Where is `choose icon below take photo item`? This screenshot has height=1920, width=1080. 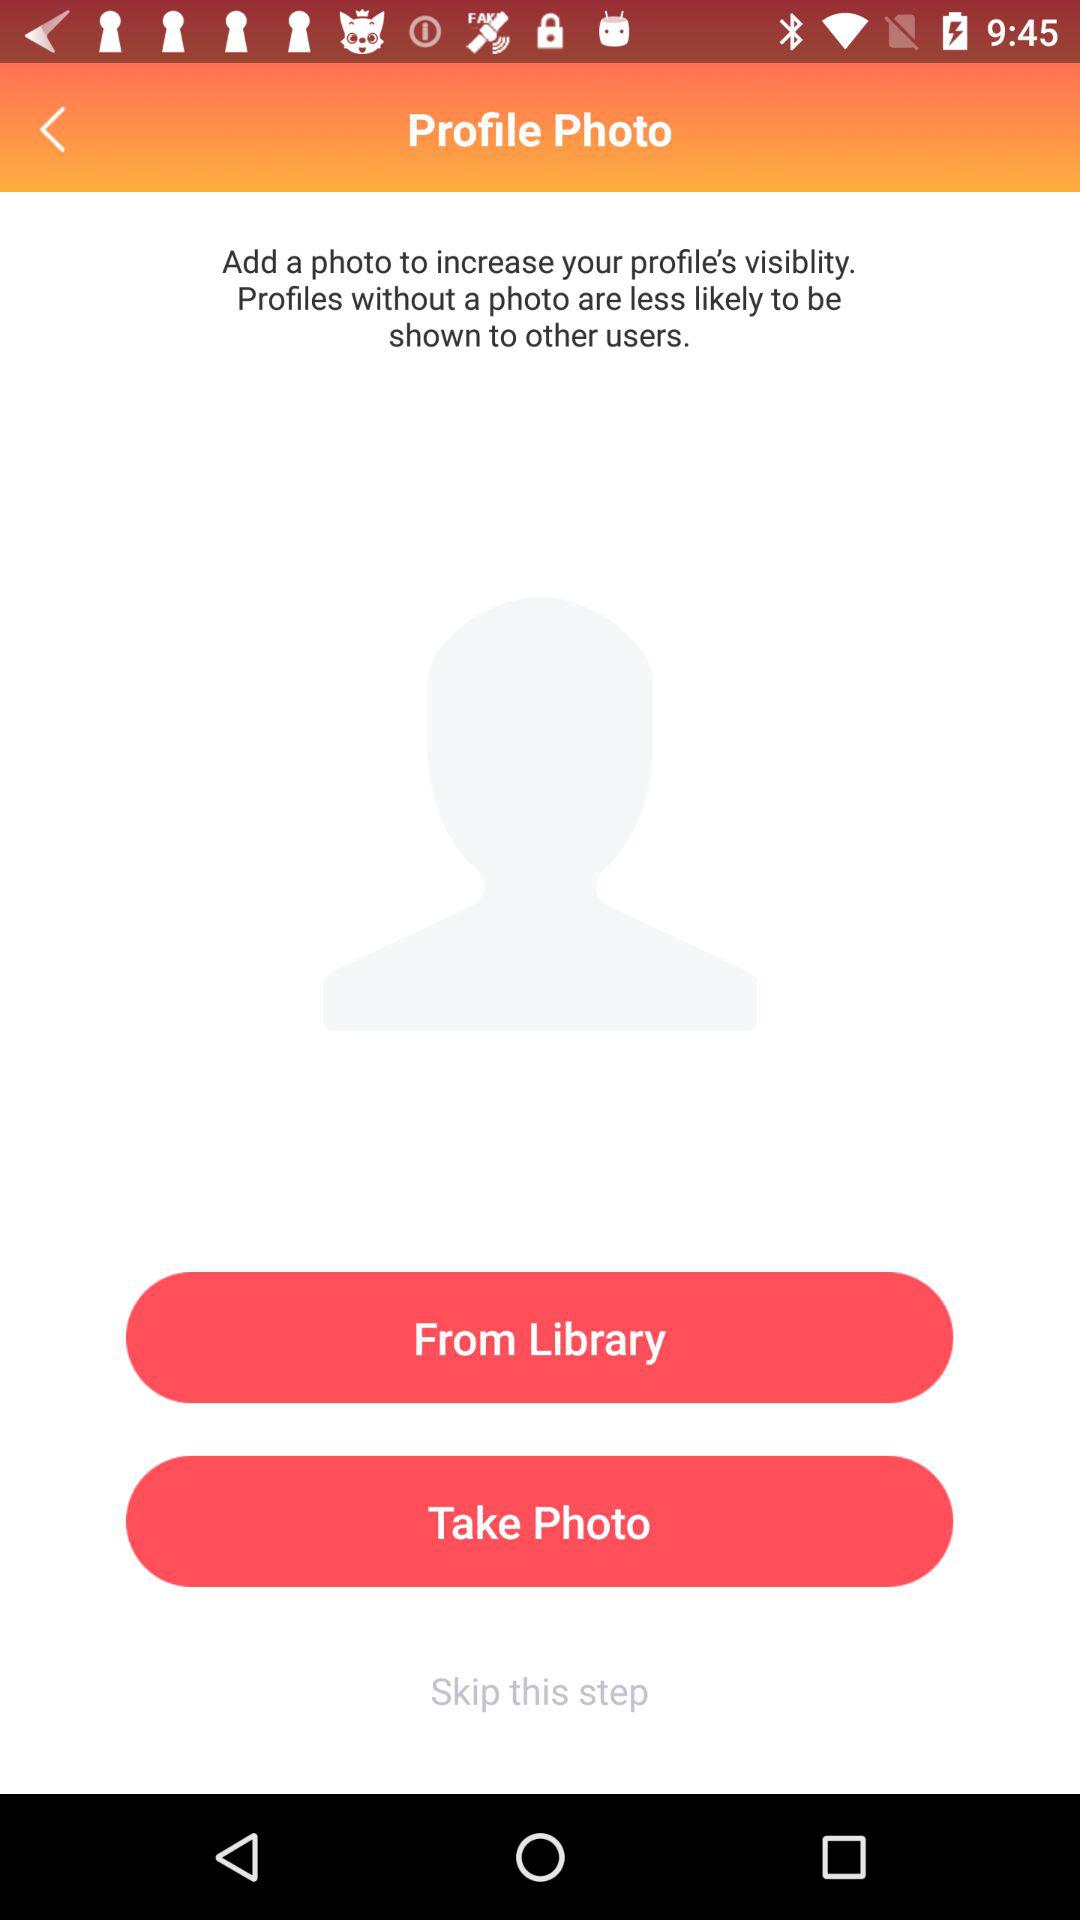 choose icon below take photo item is located at coordinates (539, 1690).